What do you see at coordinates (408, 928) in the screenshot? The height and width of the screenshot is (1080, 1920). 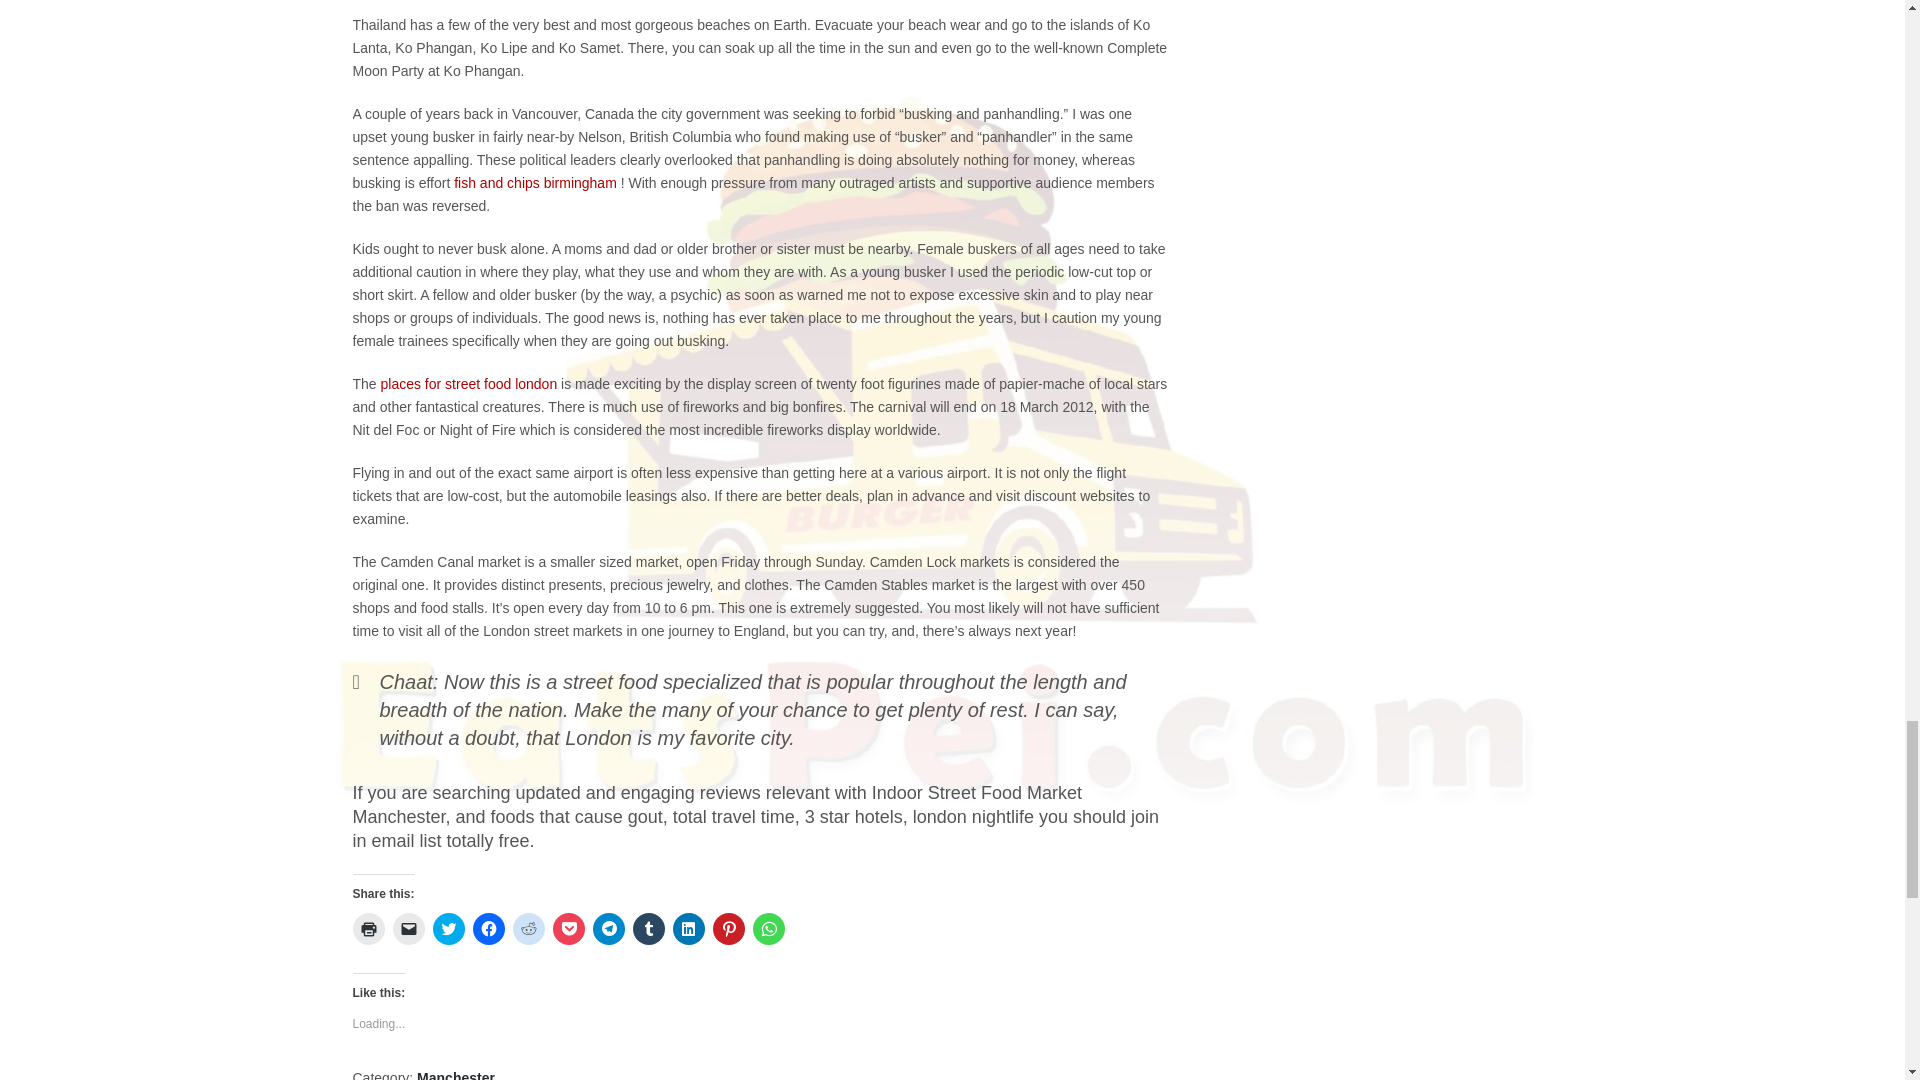 I see `Click to email a link to a friend` at bounding box center [408, 928].